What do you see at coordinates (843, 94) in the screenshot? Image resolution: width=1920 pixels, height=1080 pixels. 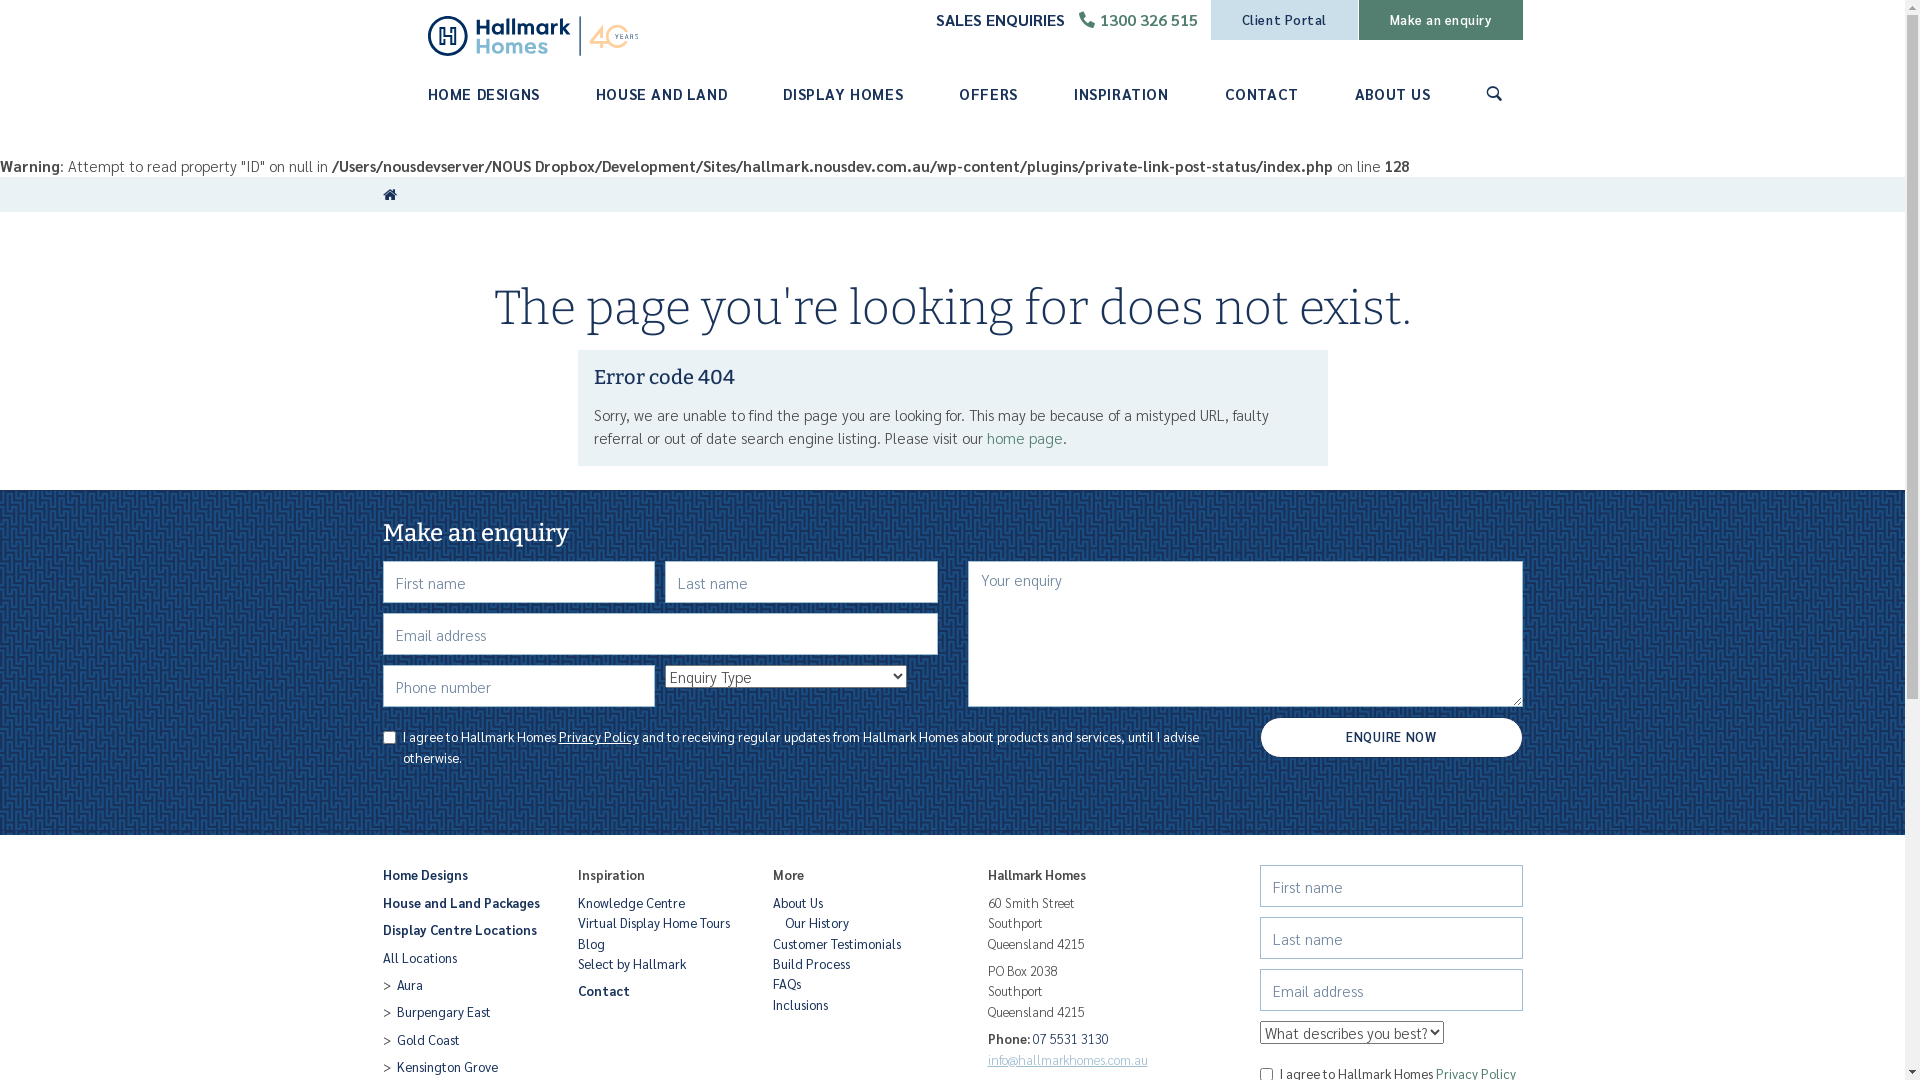 I see `DISPLAY HOMES` at bounding box center [843, 94].